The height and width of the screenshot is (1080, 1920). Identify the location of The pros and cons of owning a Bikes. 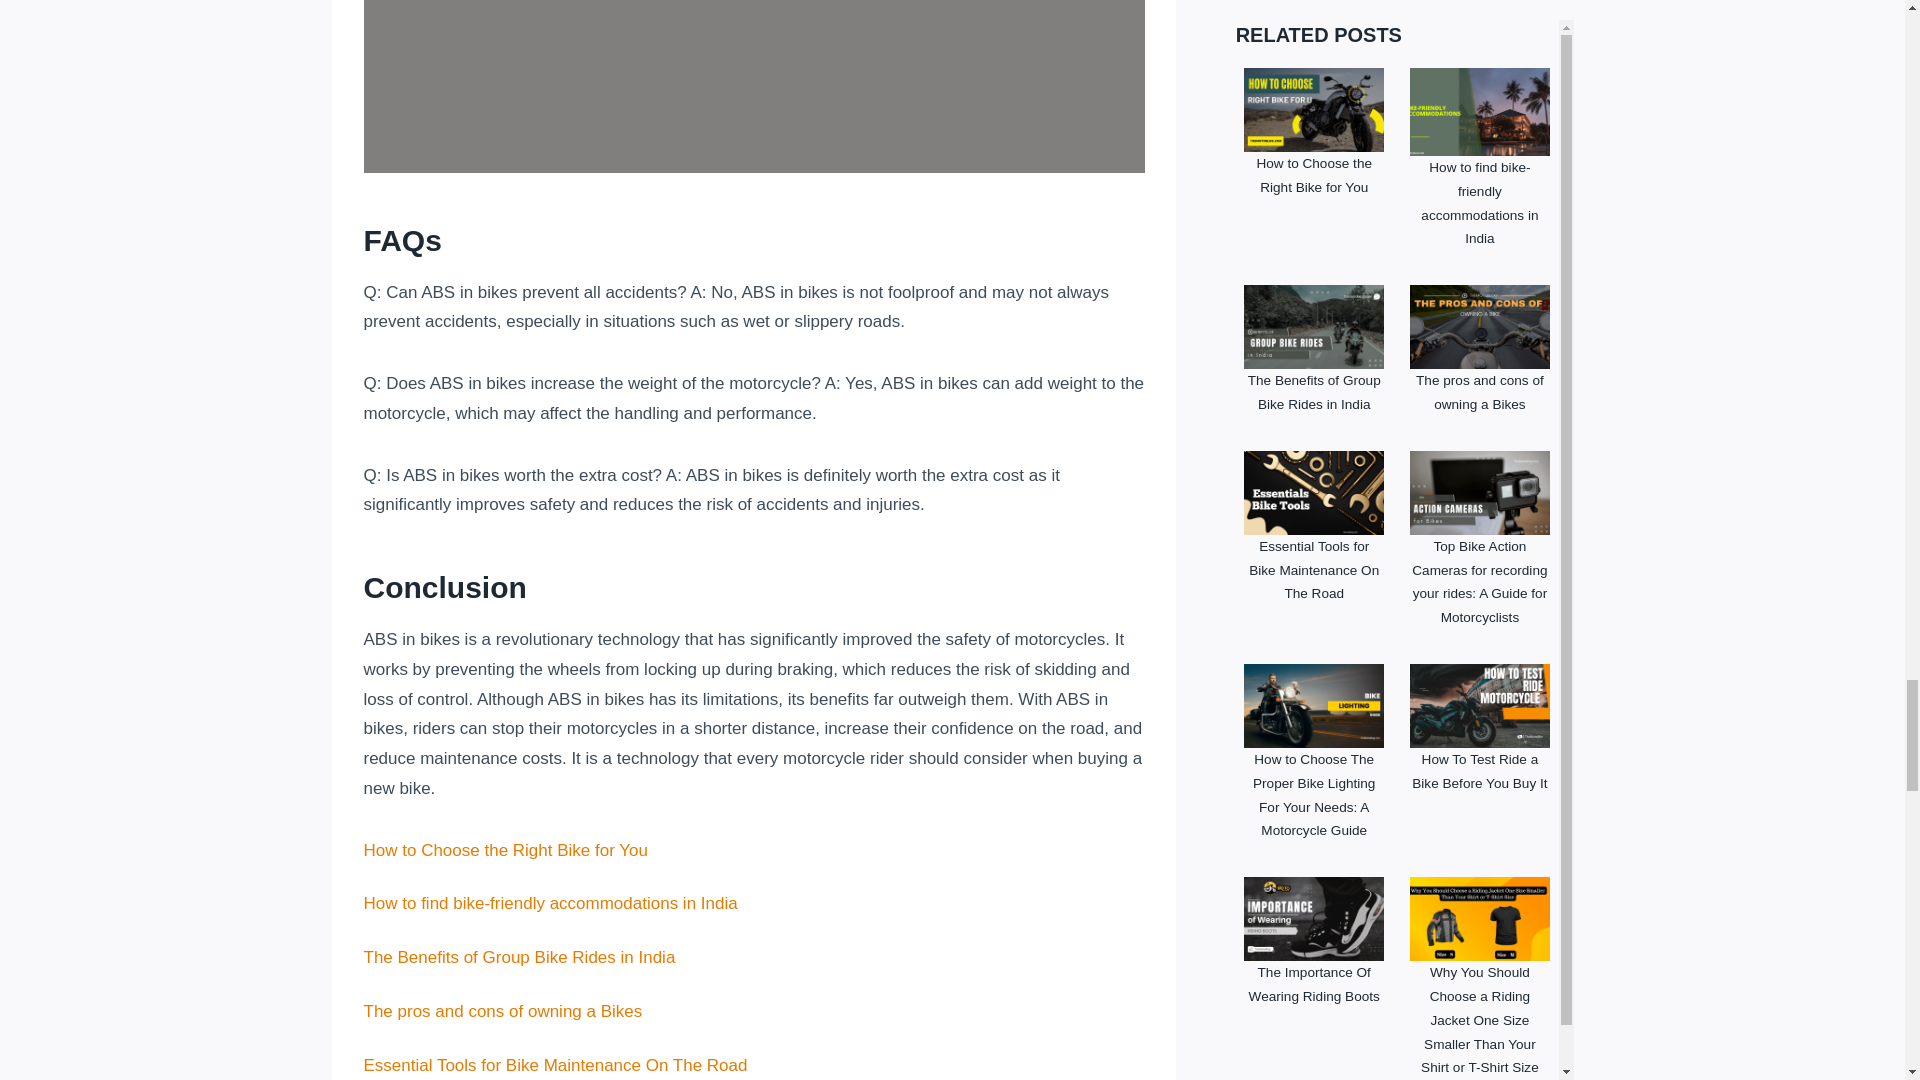
(504, 1011).